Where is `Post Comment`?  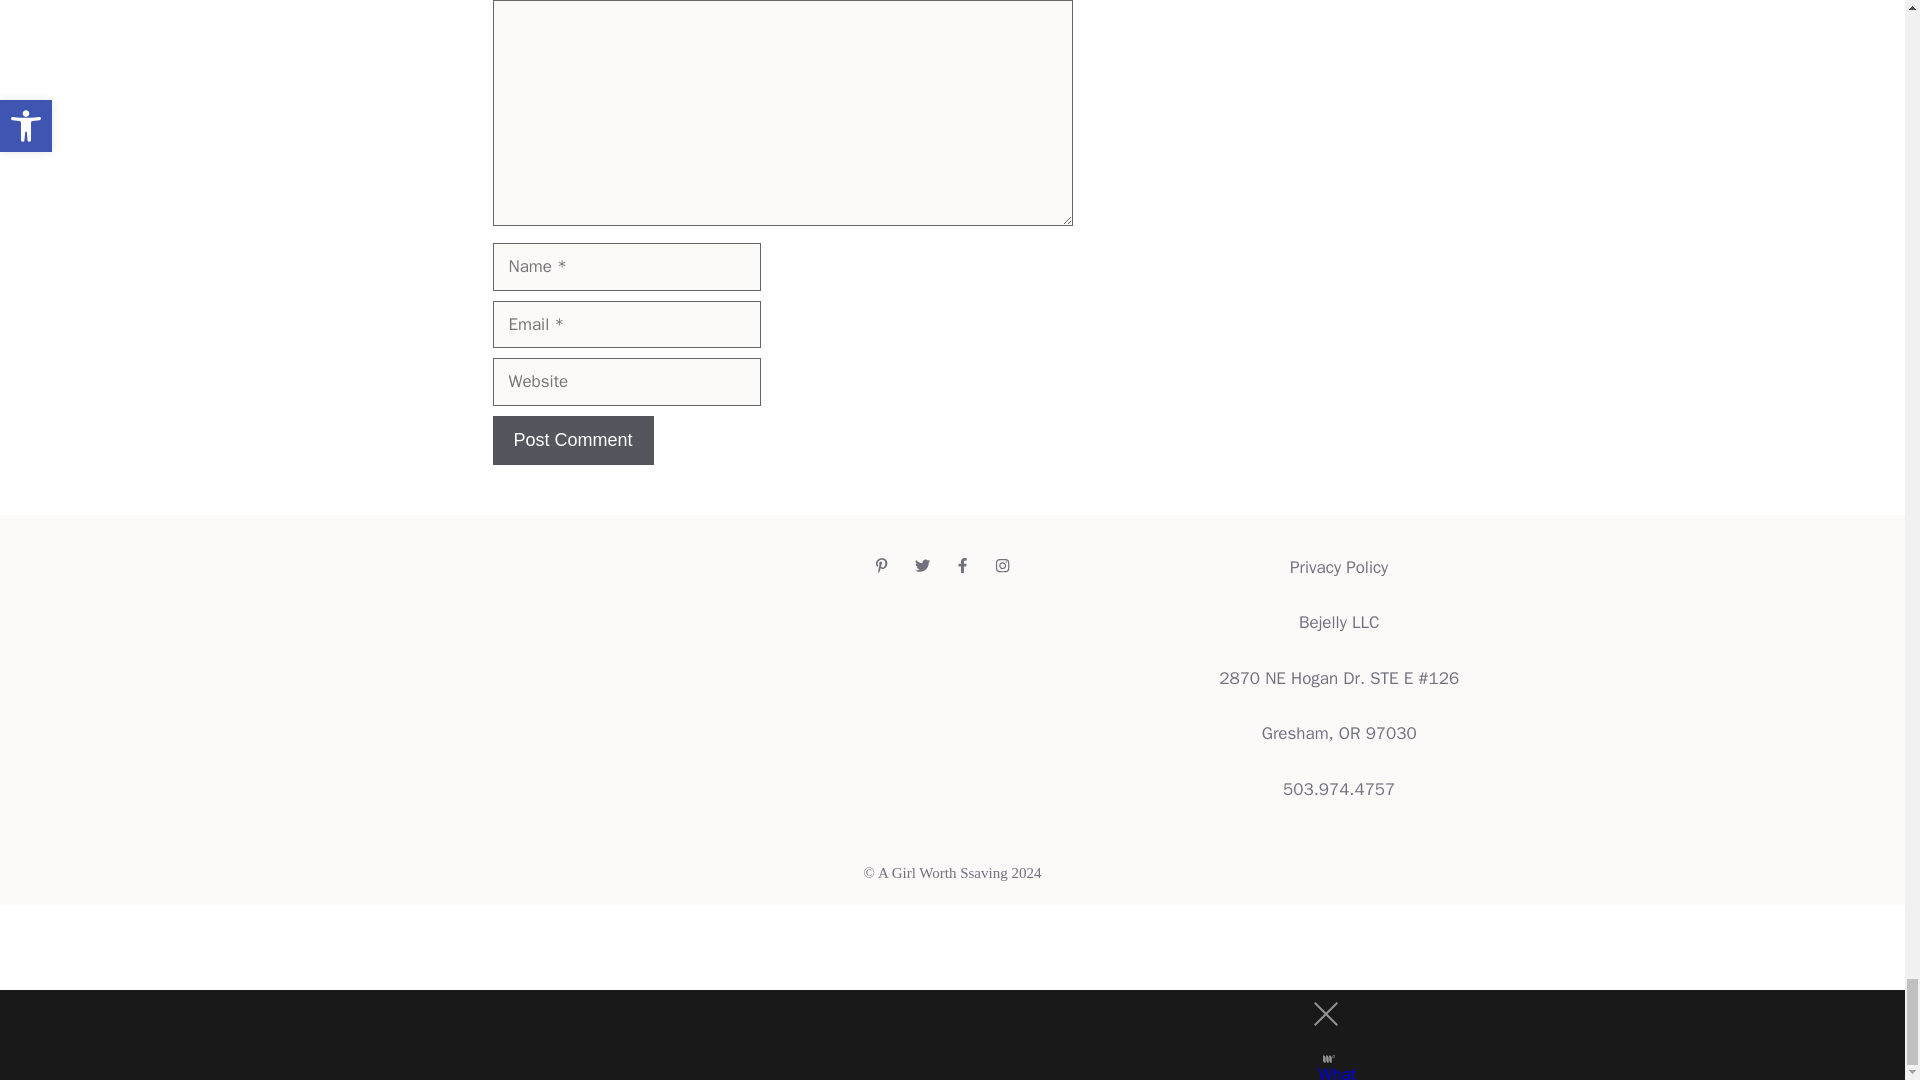 Post Comment is located at coordinates (572, 440).